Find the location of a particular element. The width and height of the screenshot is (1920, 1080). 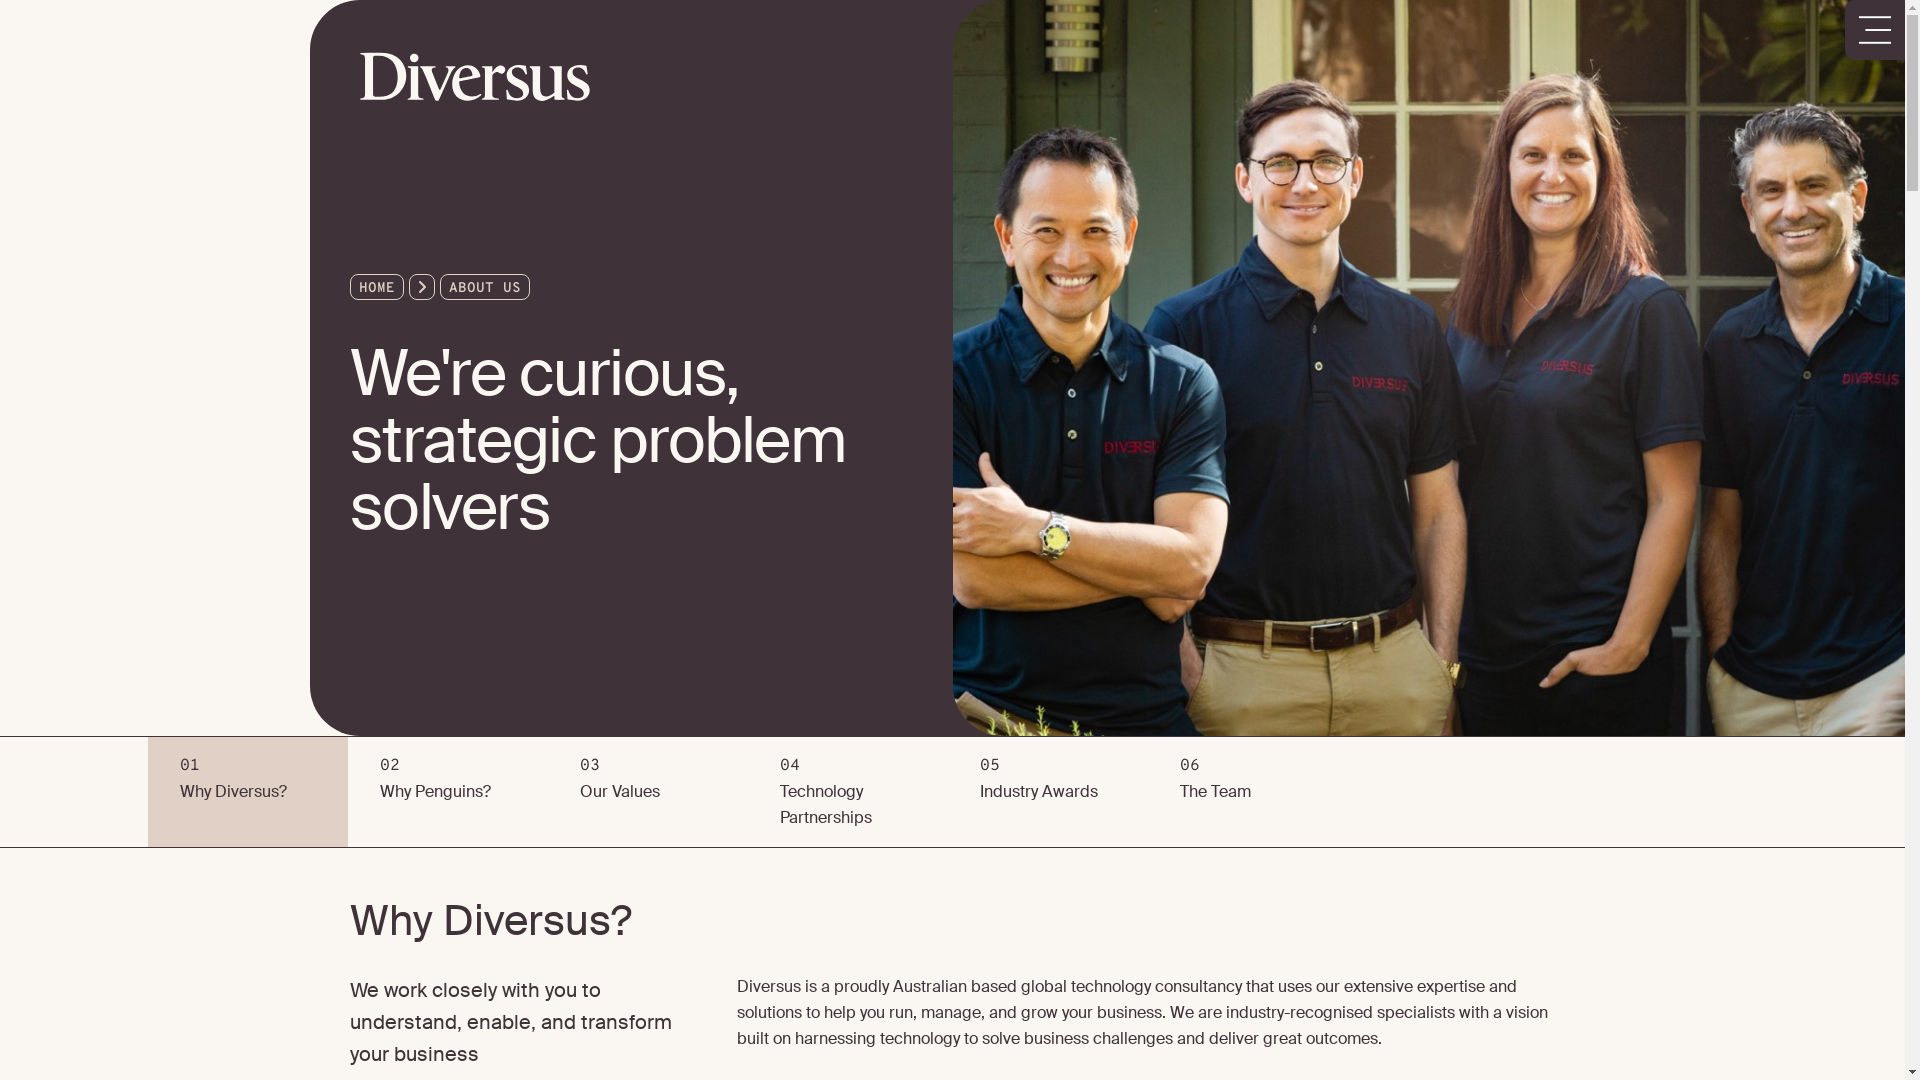

03
Our Values is located at coordinates (648, 792).